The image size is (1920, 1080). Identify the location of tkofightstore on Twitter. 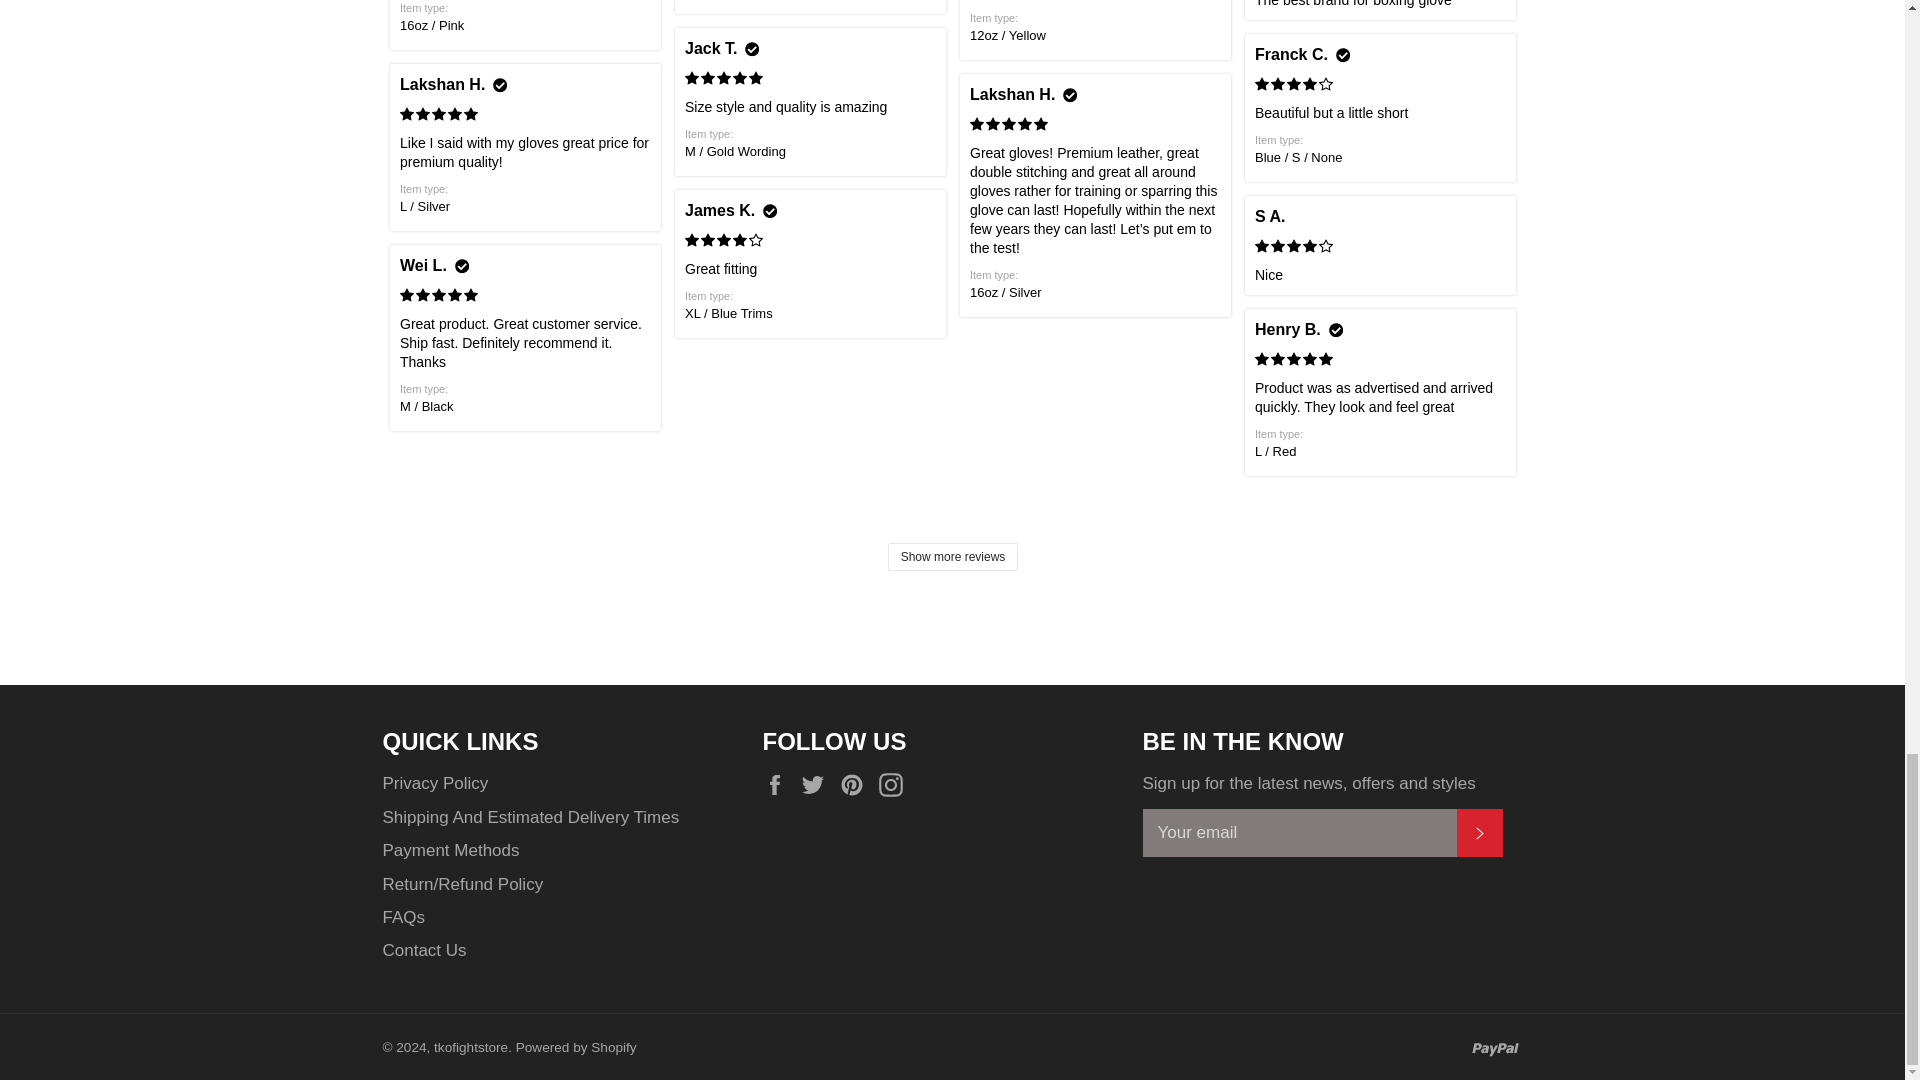
(818, 784).